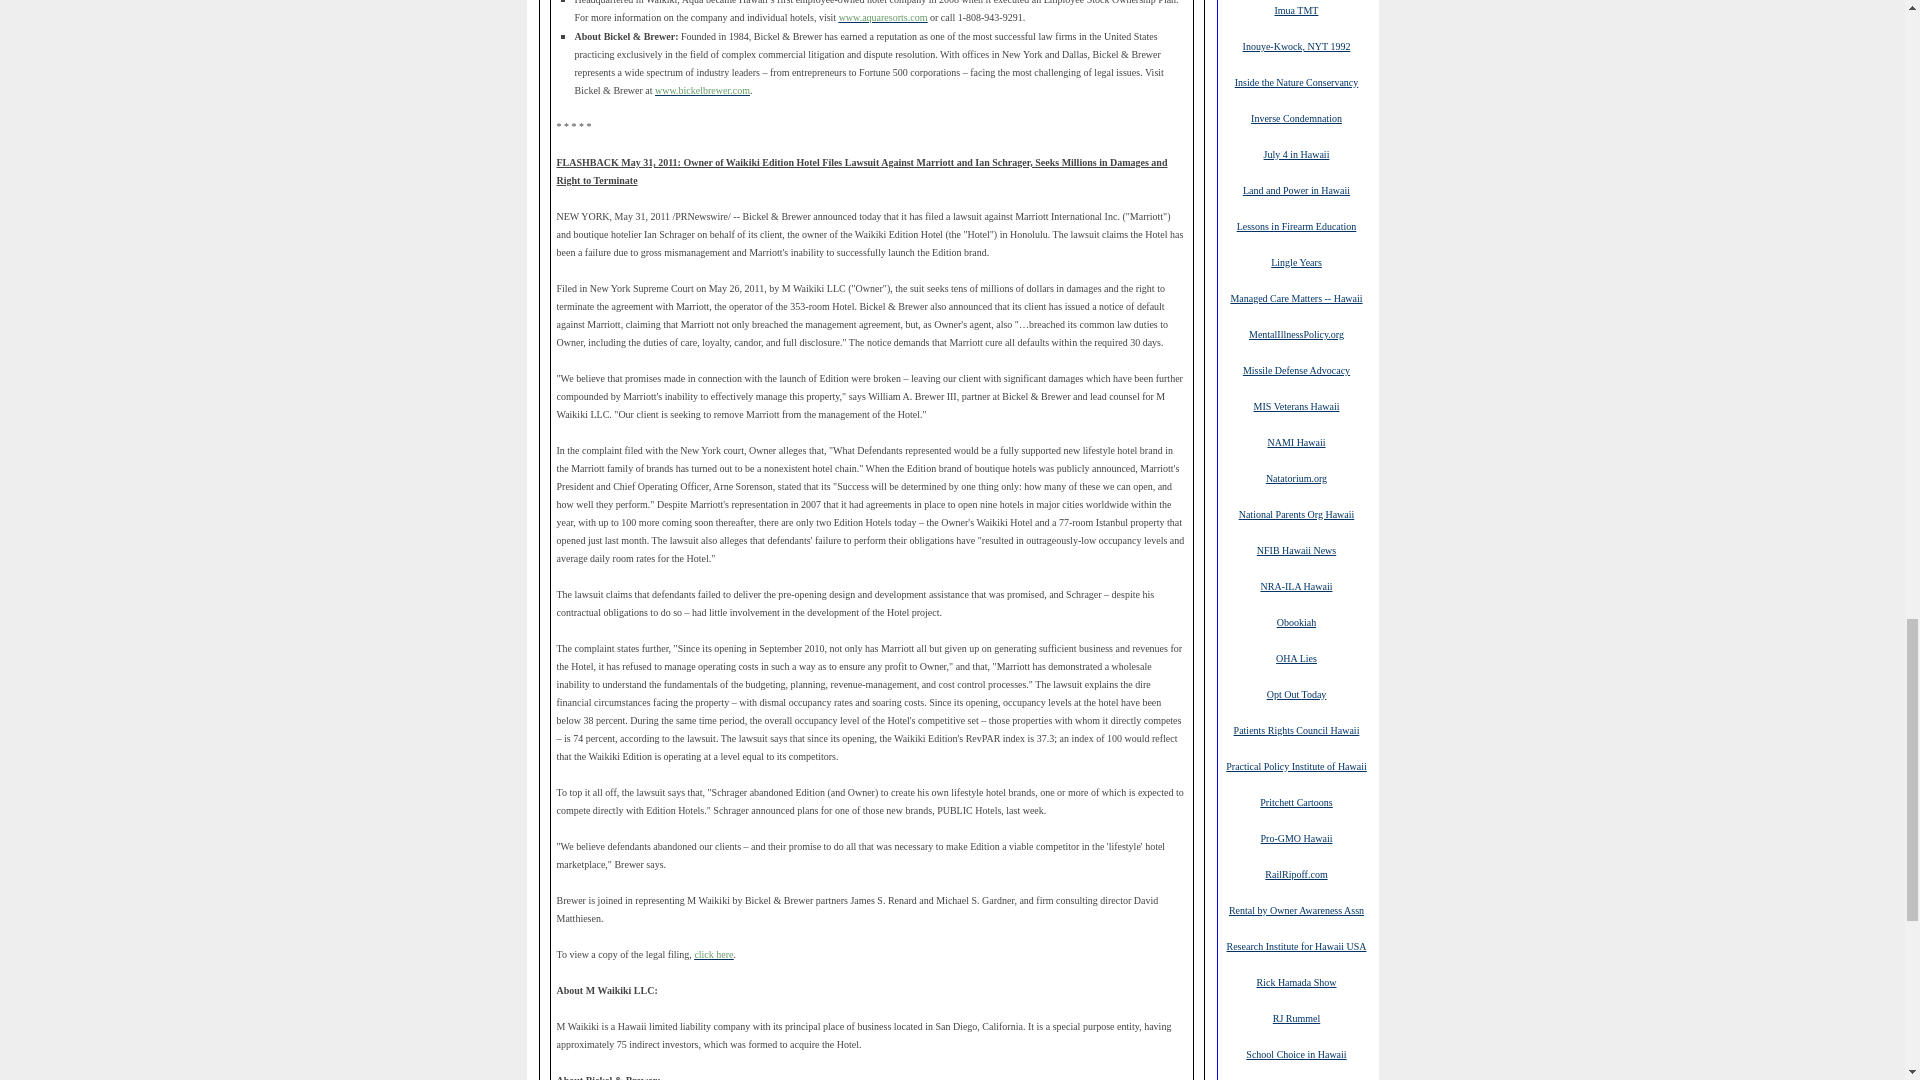  What do you see at coordinates (713, 954) in the screenshot?
I see `click here` at bounding box center [713, 954].